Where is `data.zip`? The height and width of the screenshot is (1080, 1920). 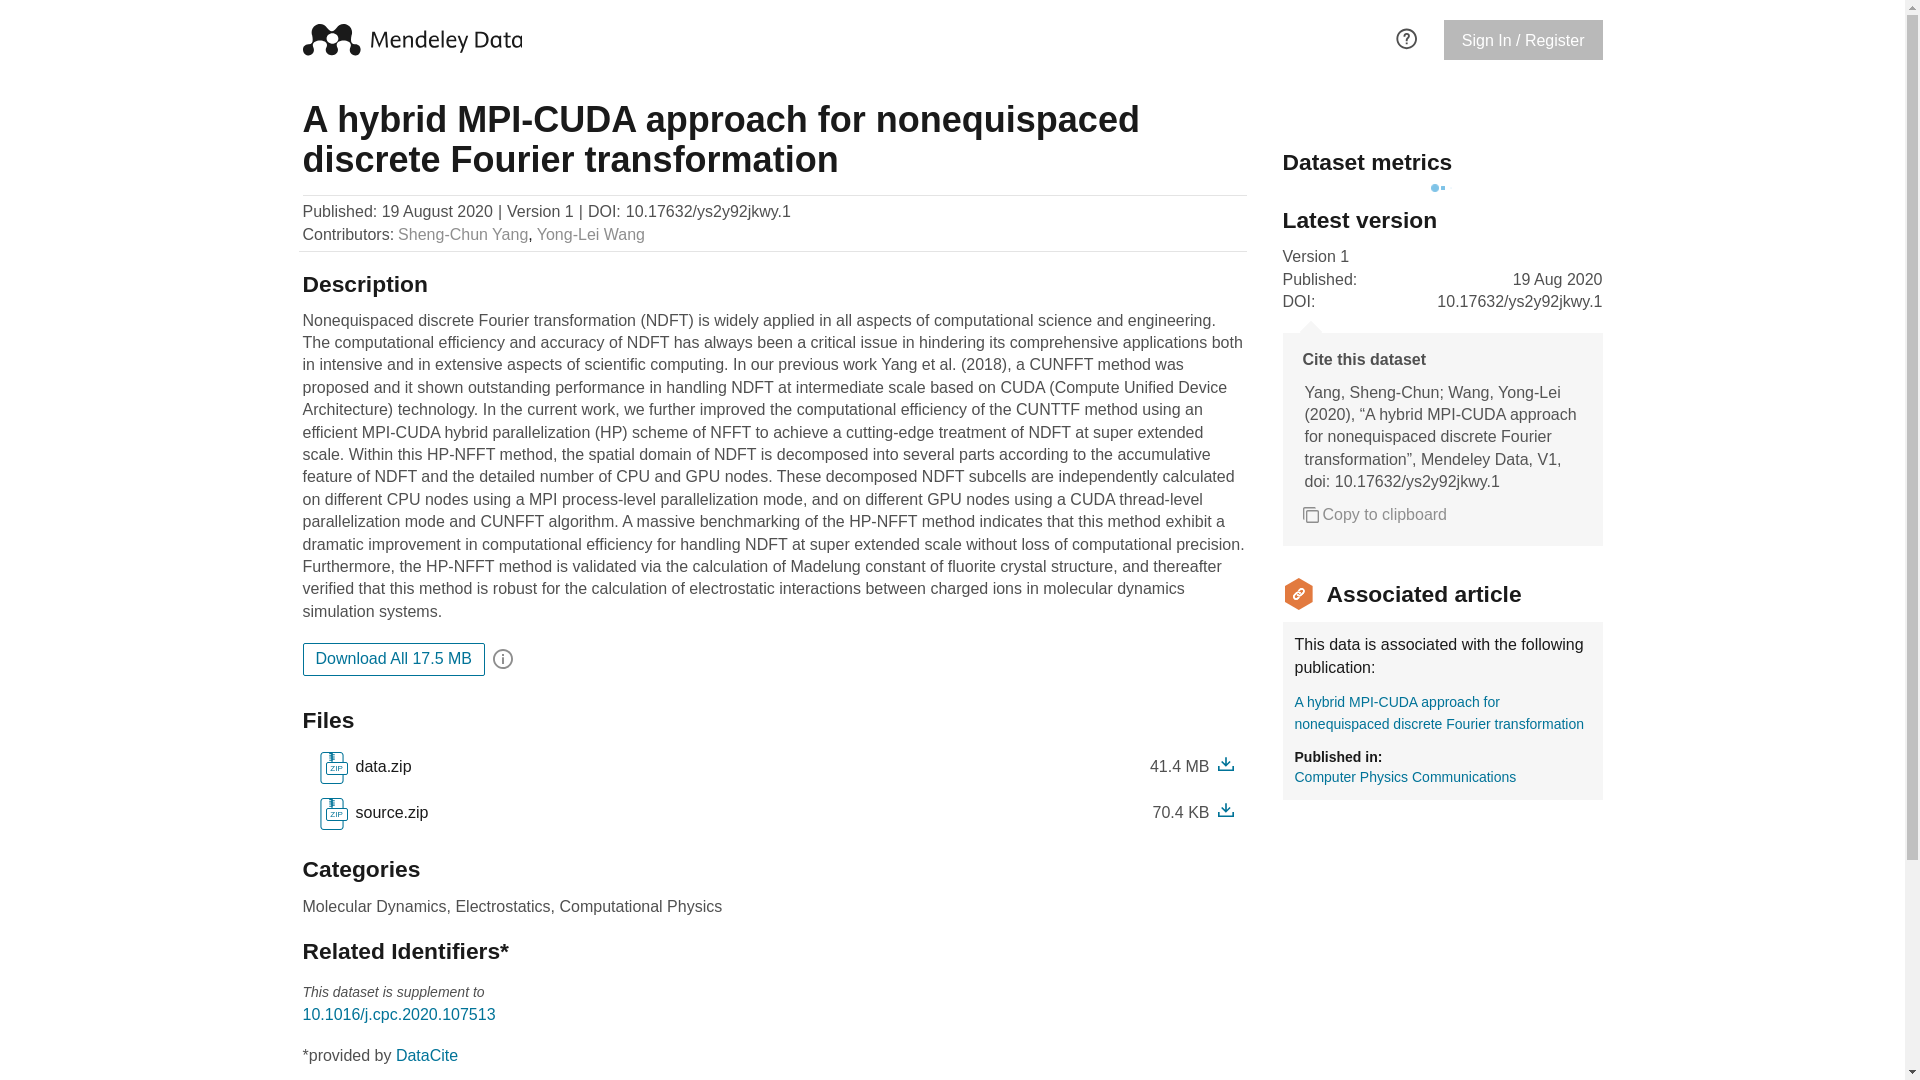 data.zip is located at coordinates (372, 814).